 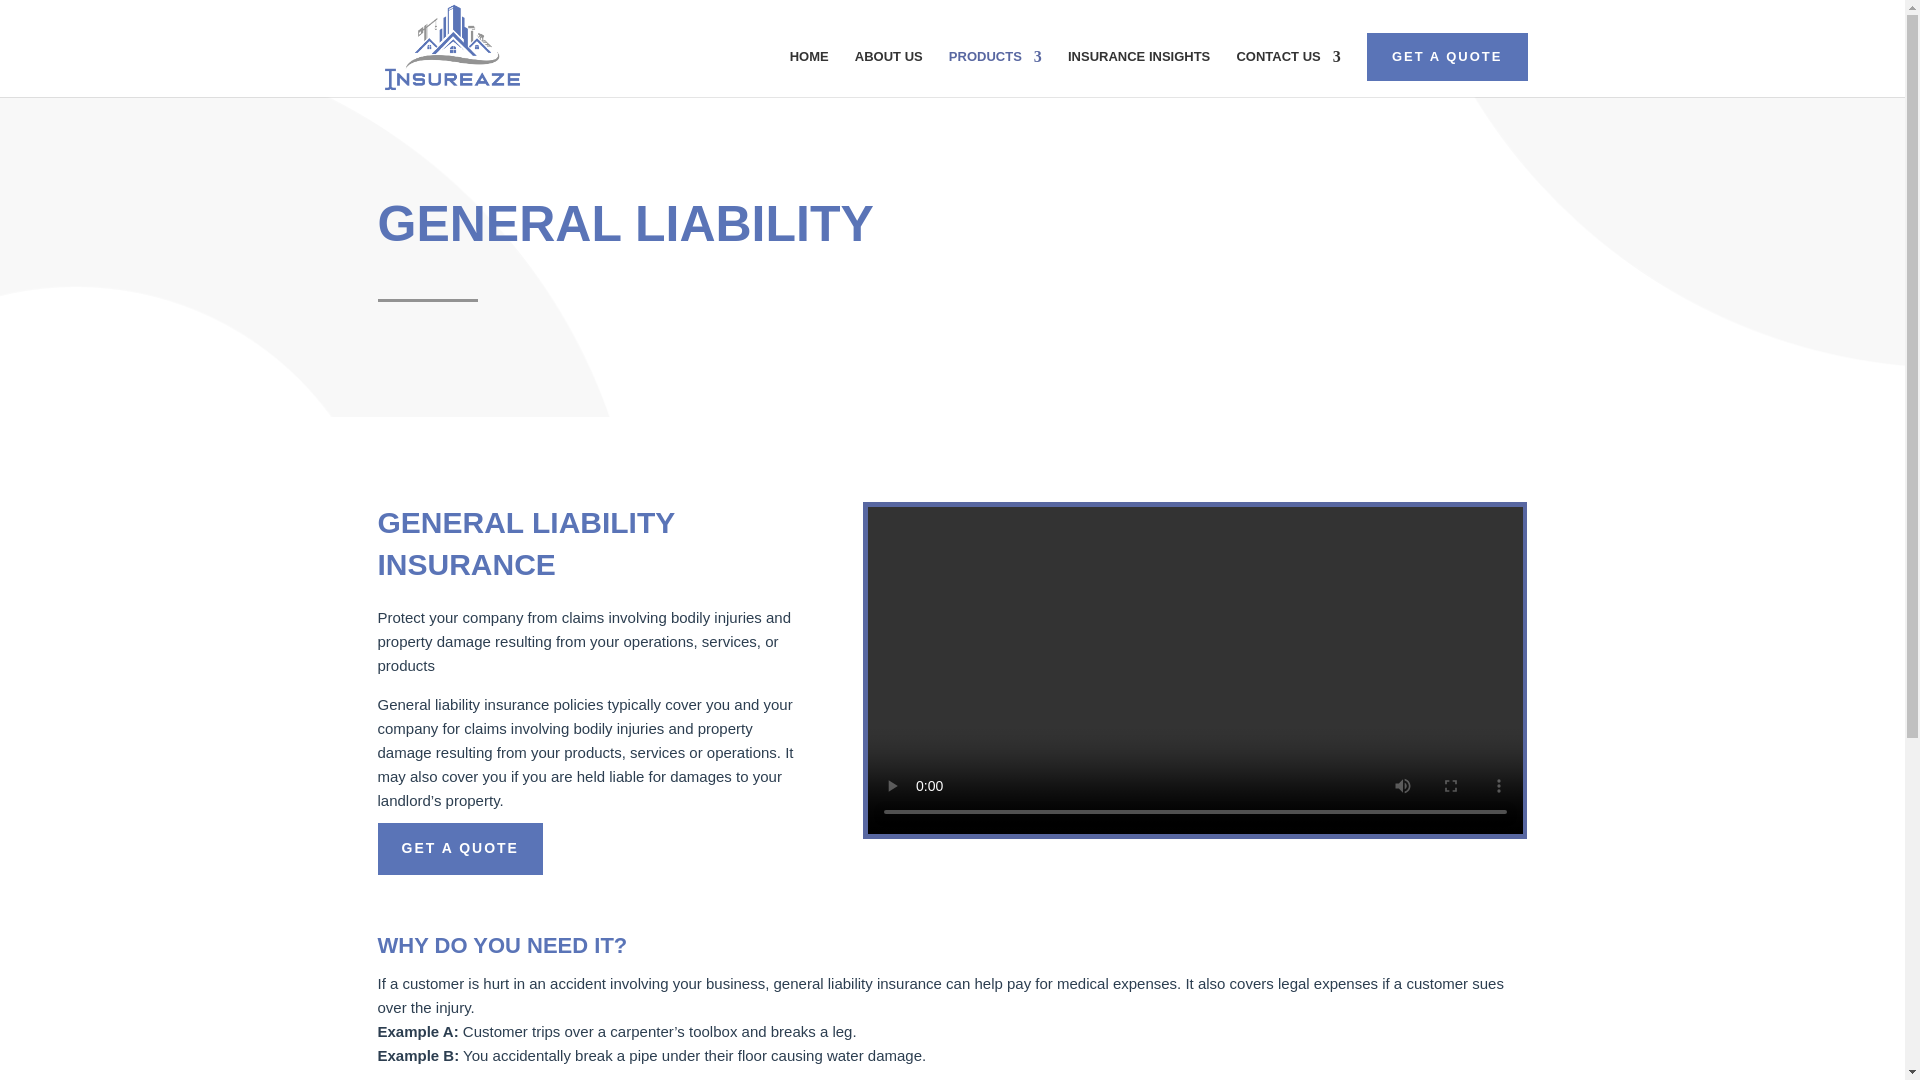 What do you see at coordinates (888, 73) in the screenshot?
I see `ABOUT US` at bounding box center [888, 73].